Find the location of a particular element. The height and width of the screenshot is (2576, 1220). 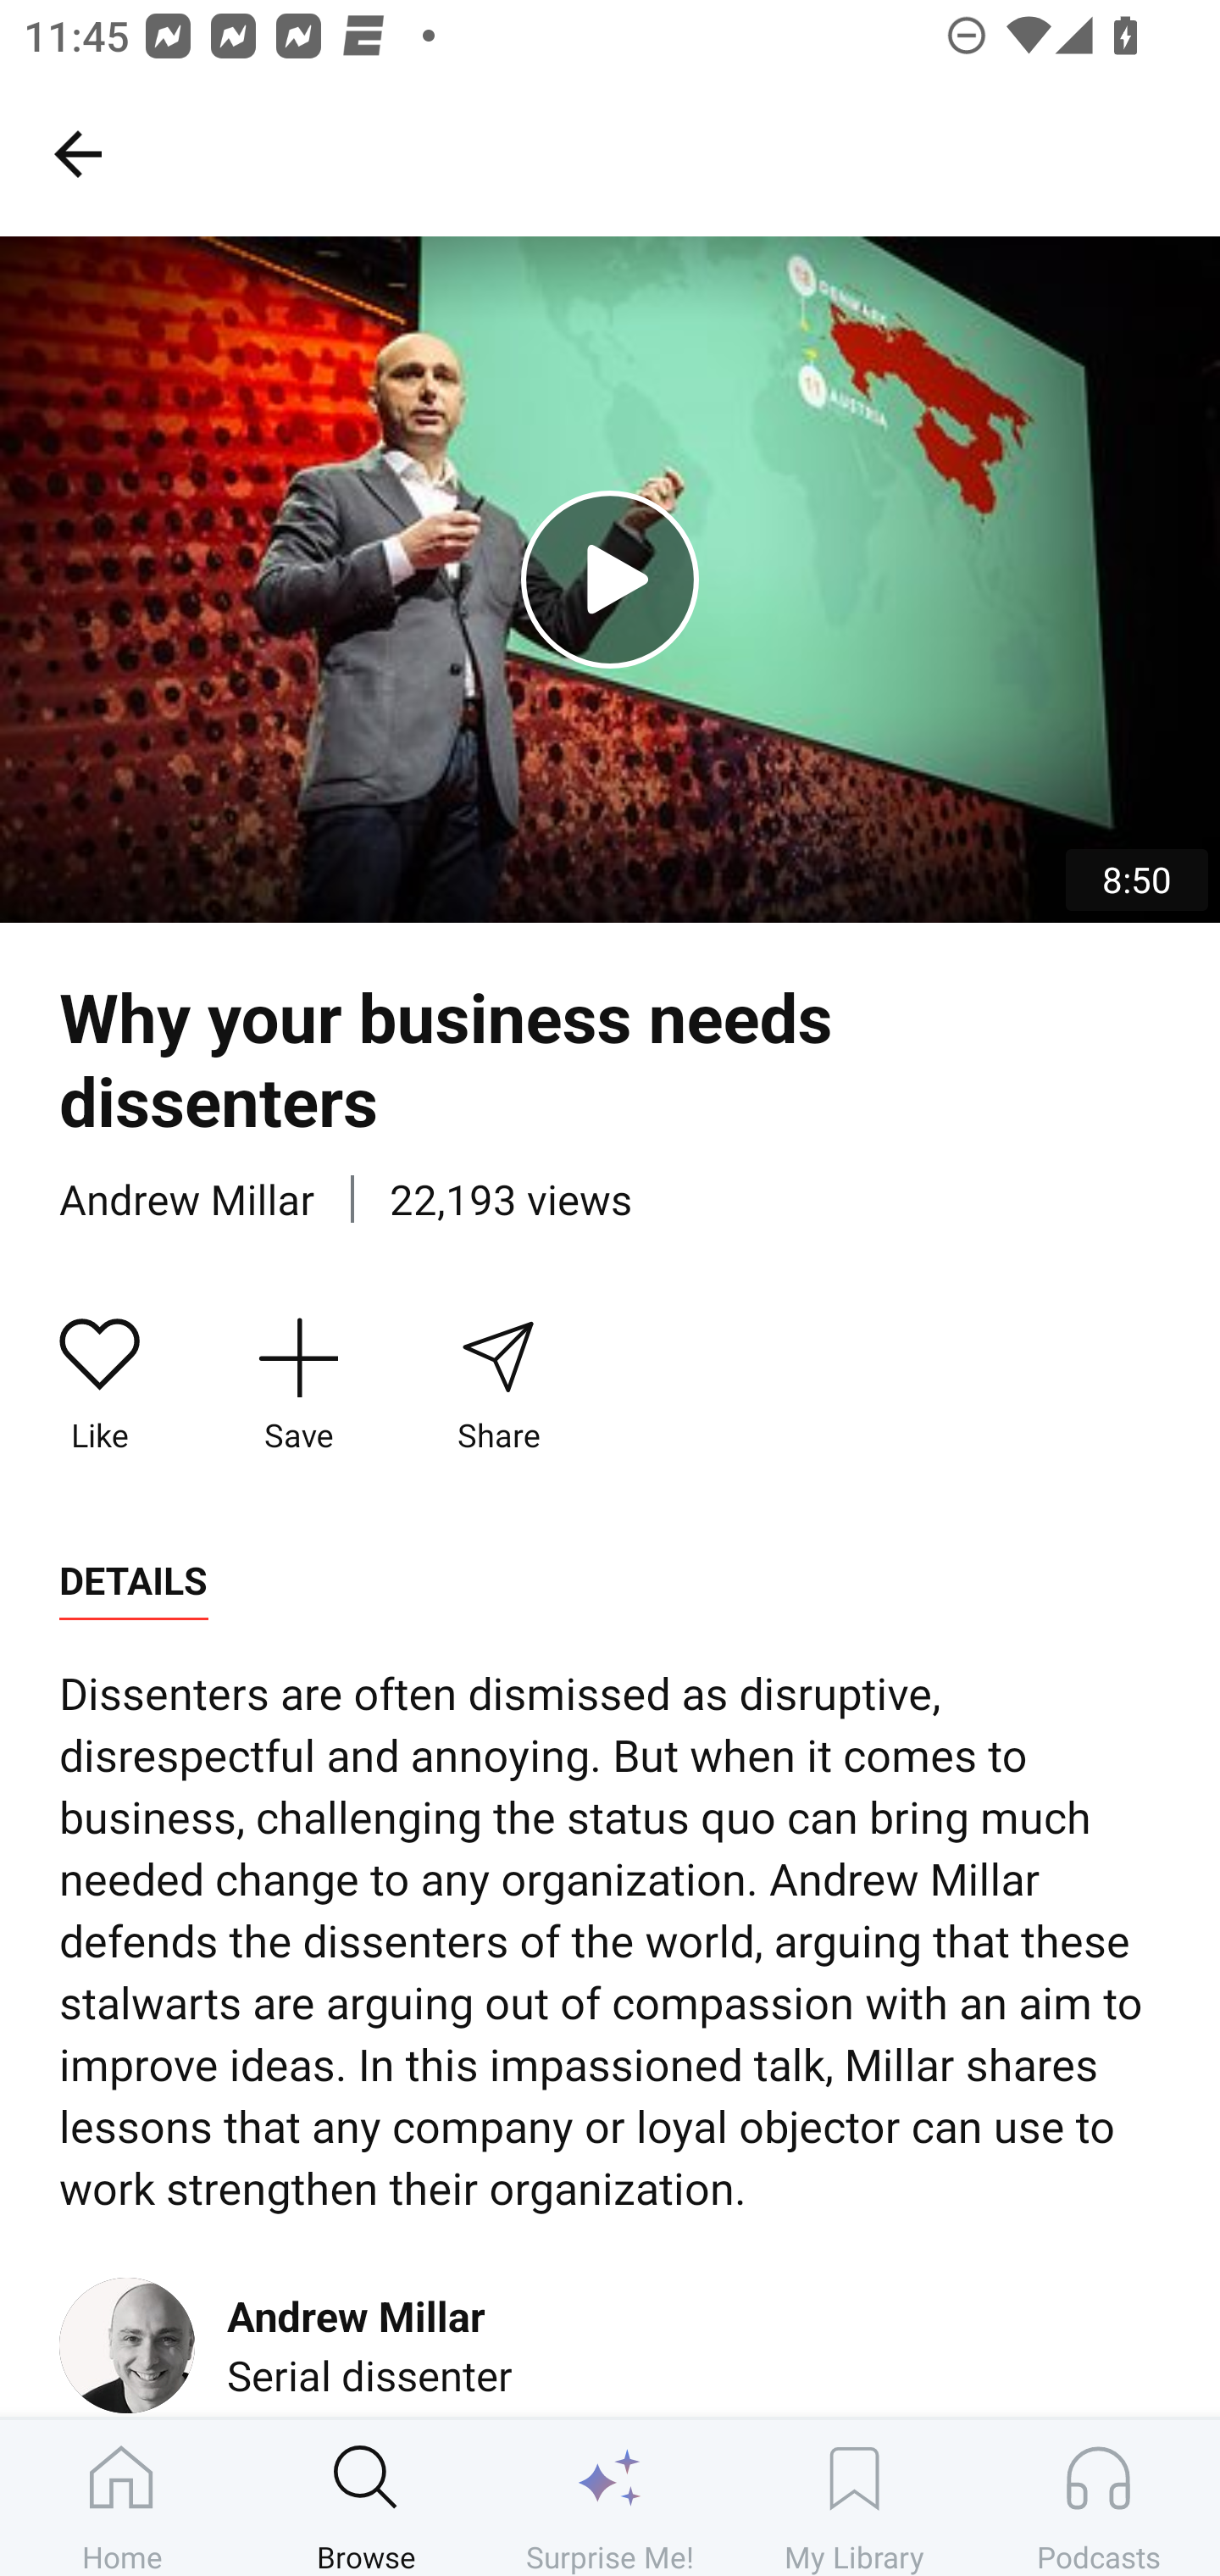

Surprise Me! is located at coordinates (610, 2497).